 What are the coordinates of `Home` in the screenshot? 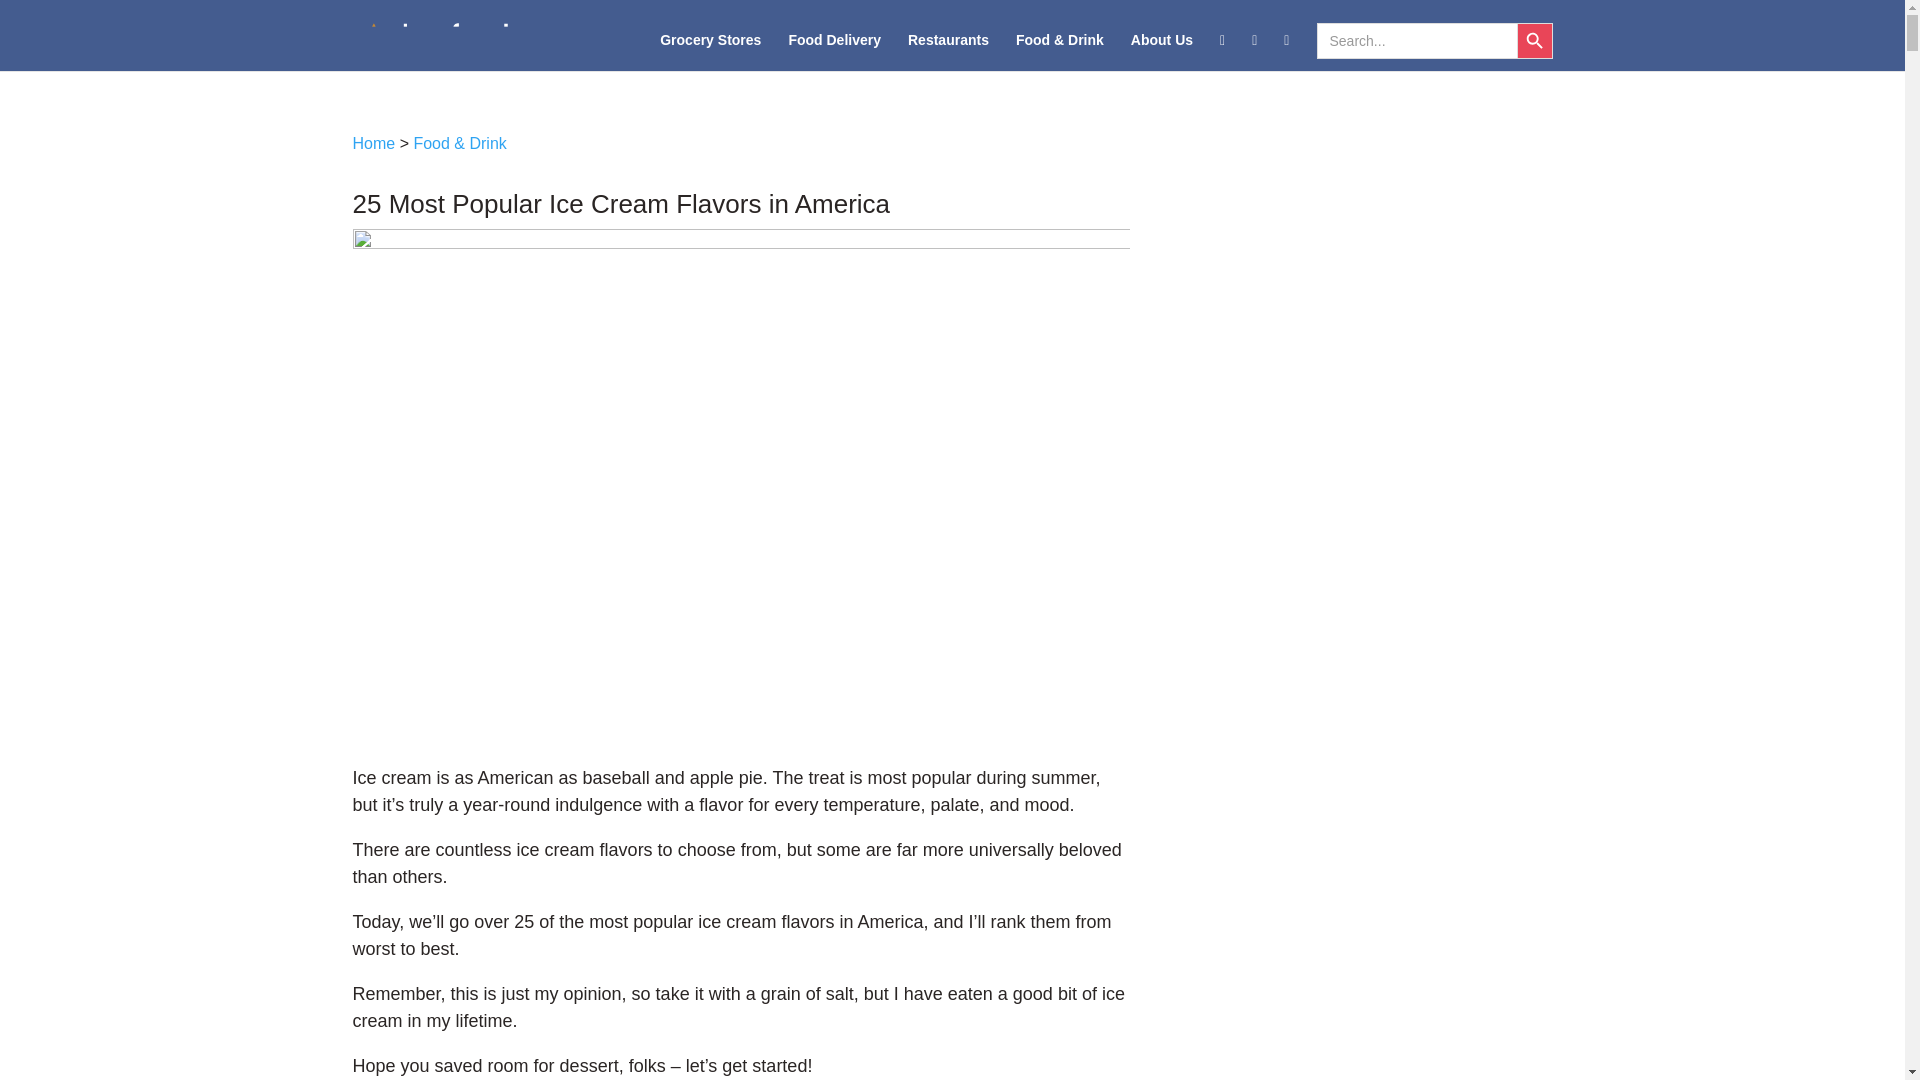 It's located at (373, 144).